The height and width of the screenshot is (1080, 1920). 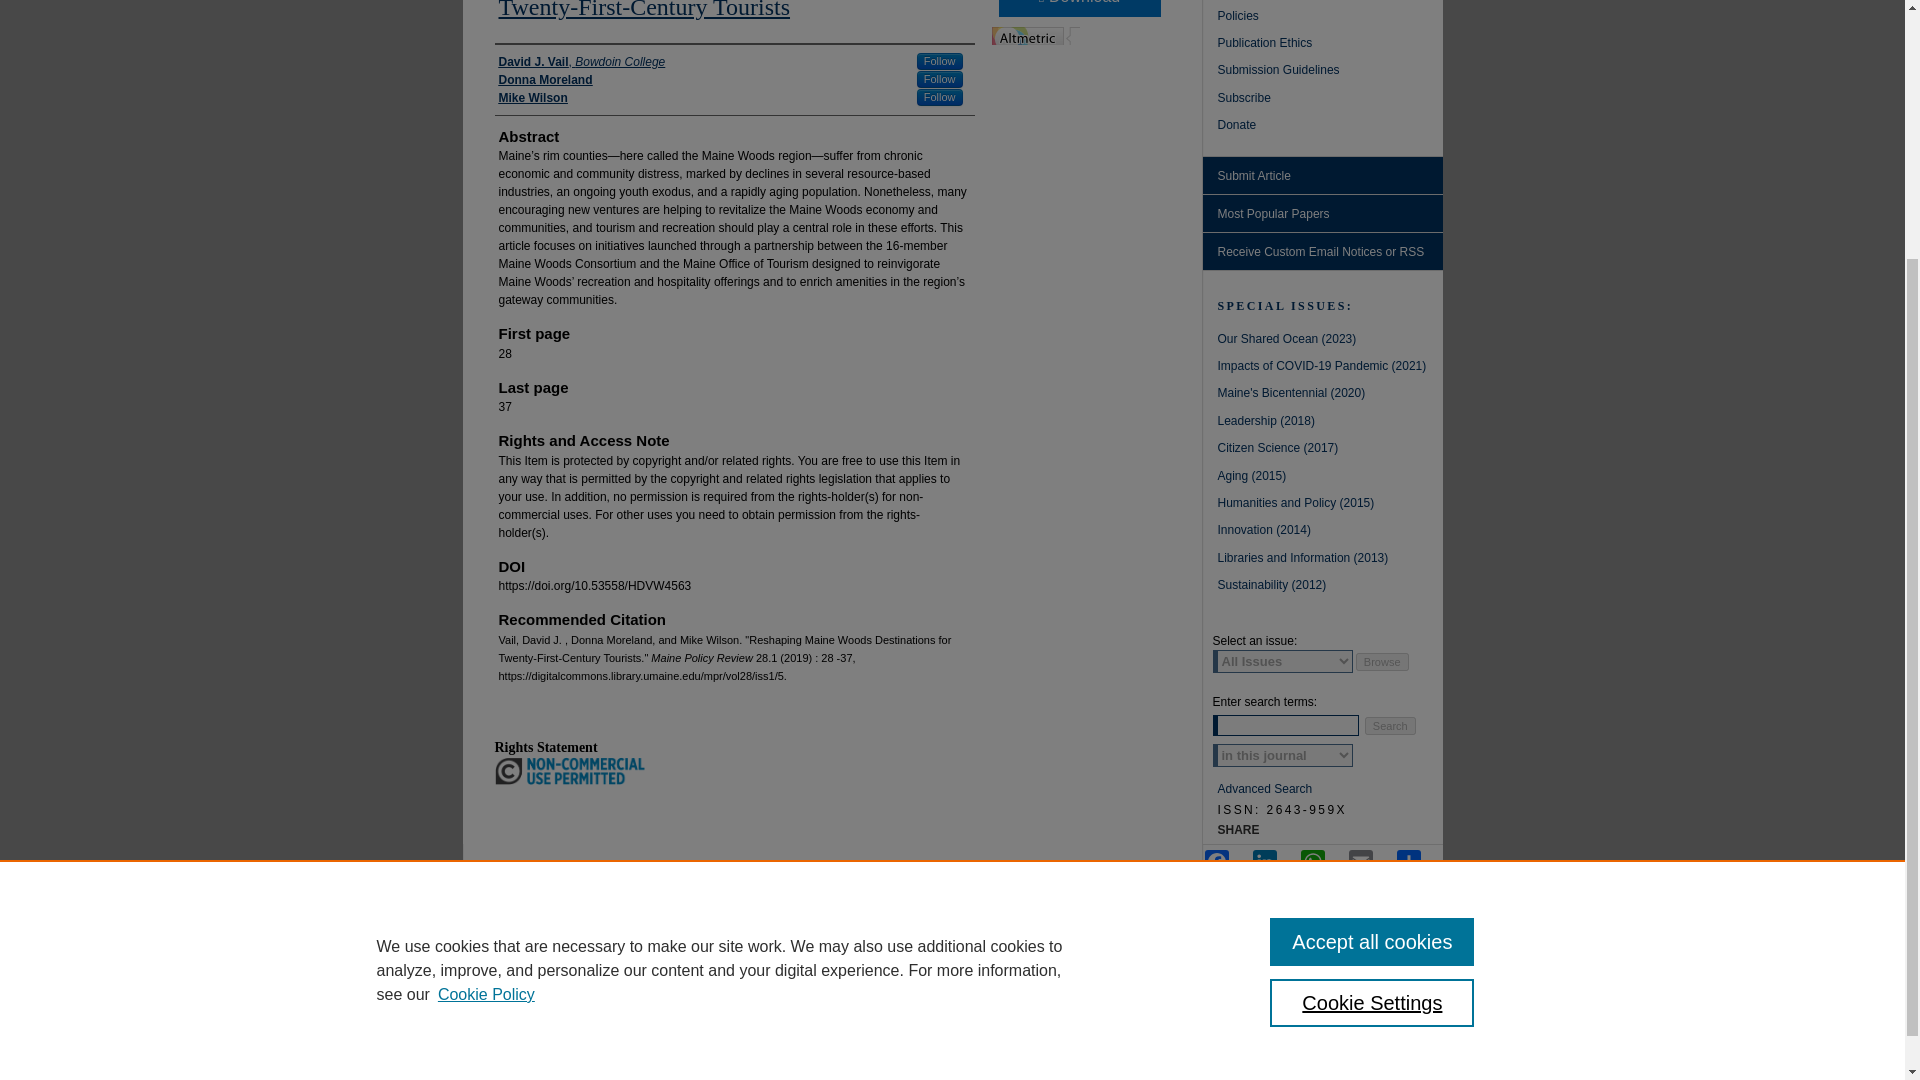 I want to click on Donna Moreland, so click(x=544, y=80).